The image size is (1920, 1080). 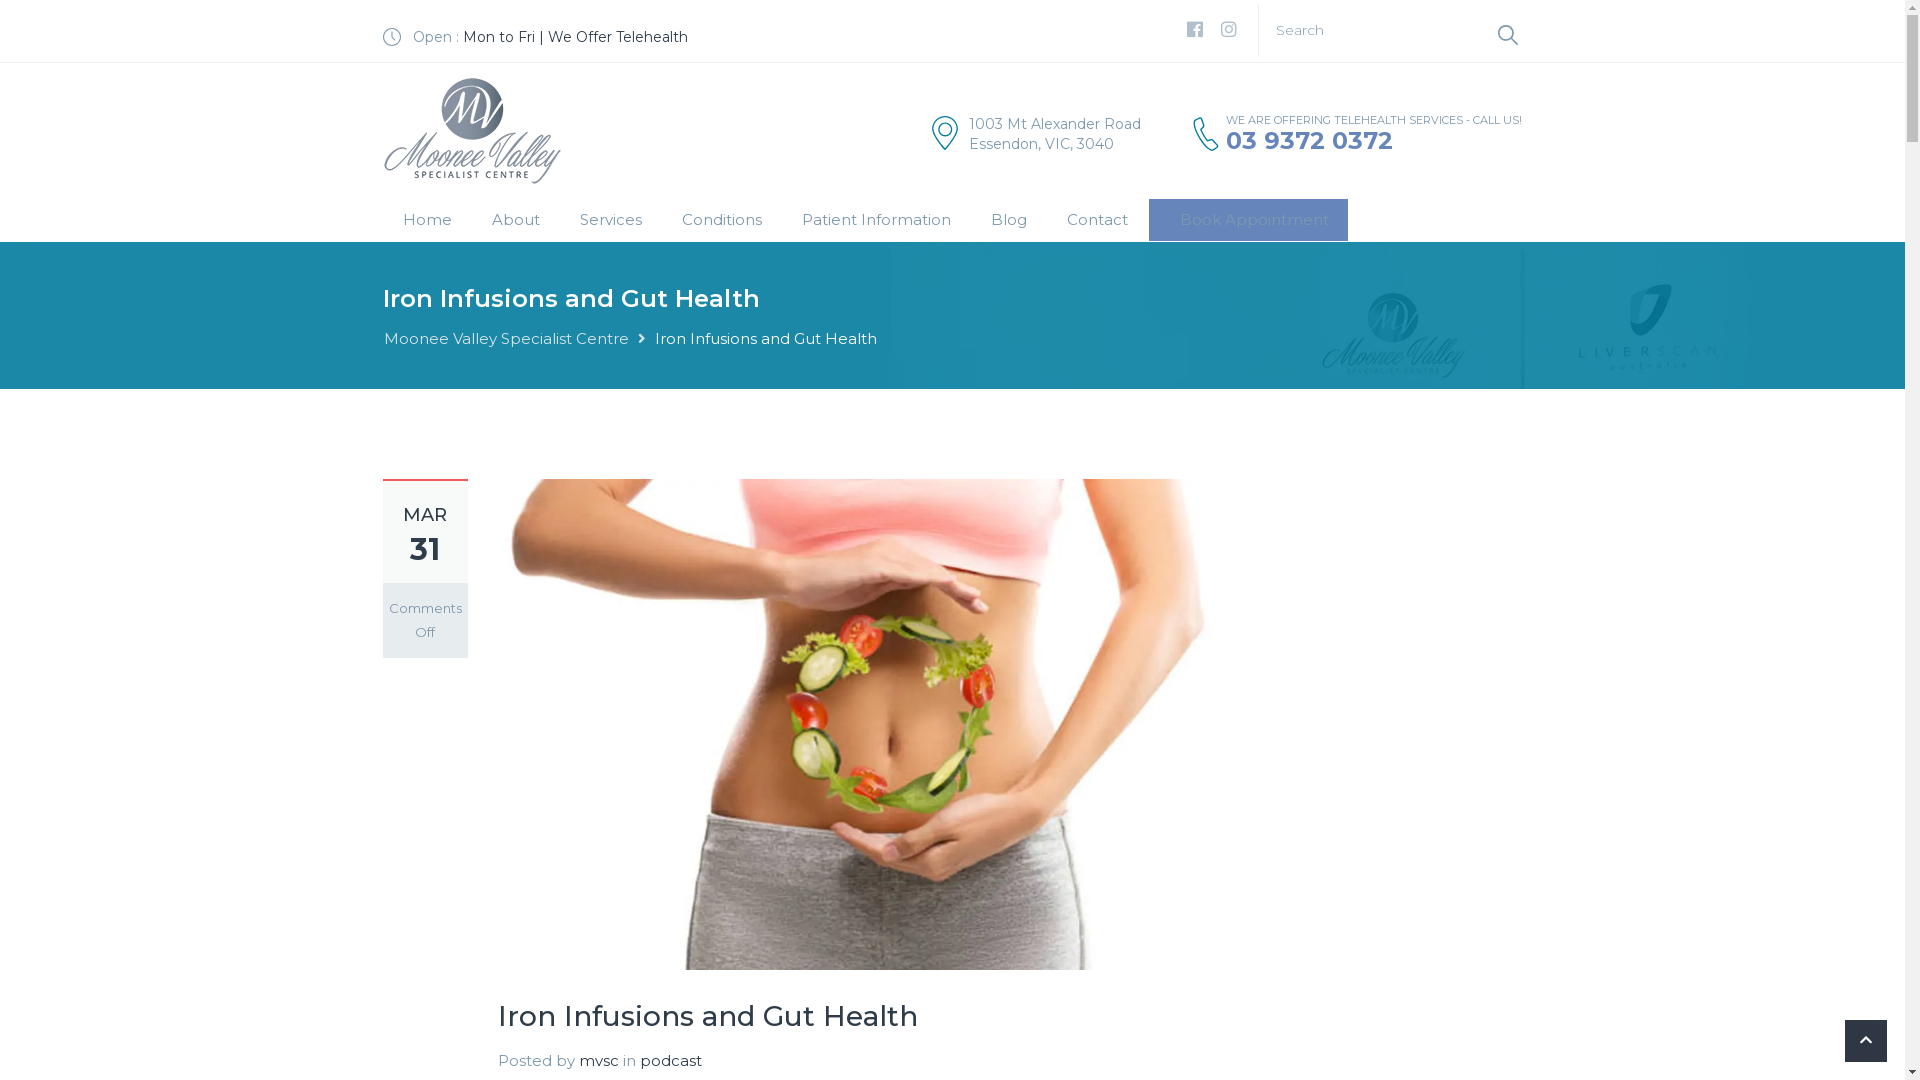 What do you see at coordinates (1248, 220) in the screenshot?
I see `Book Appointment` at bounding box center [1248, 220].